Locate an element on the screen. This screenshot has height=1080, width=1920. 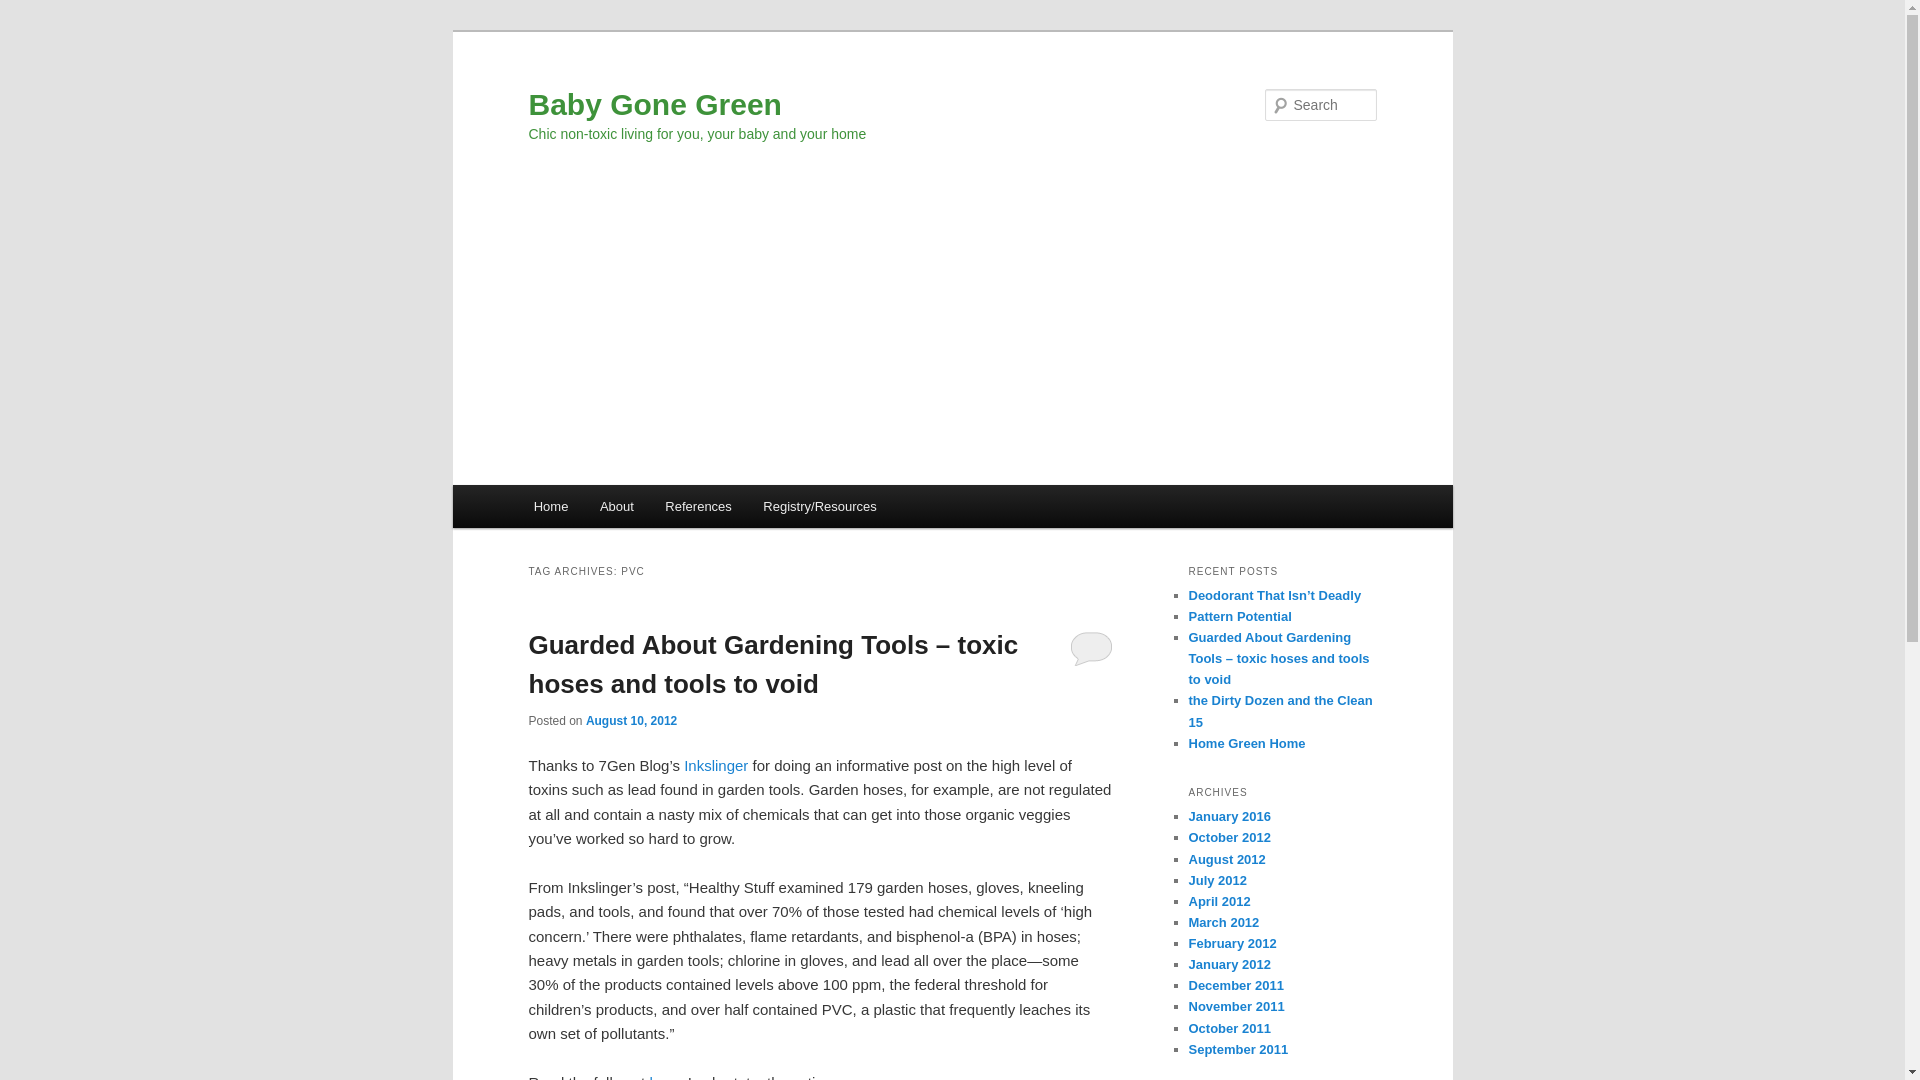
Search is located at coordinates (32, 11).